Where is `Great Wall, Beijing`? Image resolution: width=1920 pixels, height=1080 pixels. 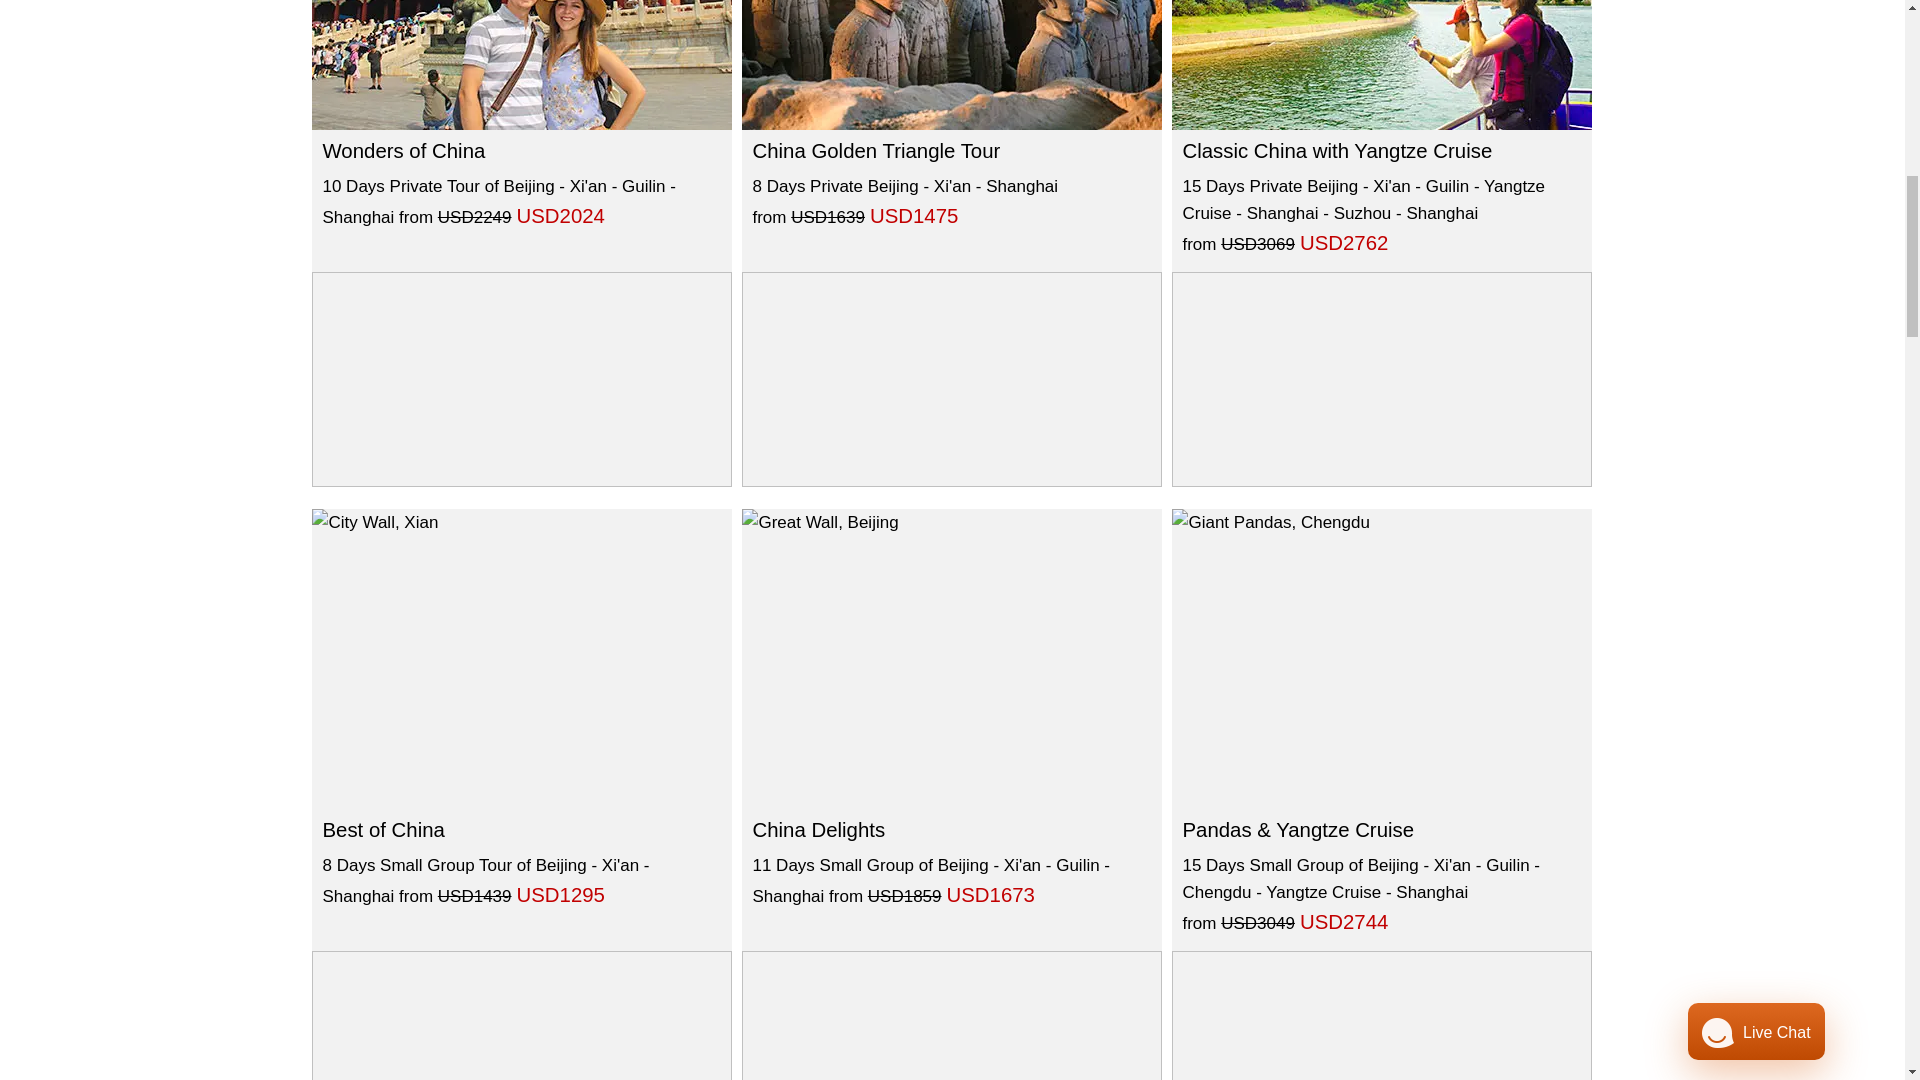 Great Wall, Beijing is located at coordinates (951, 658).